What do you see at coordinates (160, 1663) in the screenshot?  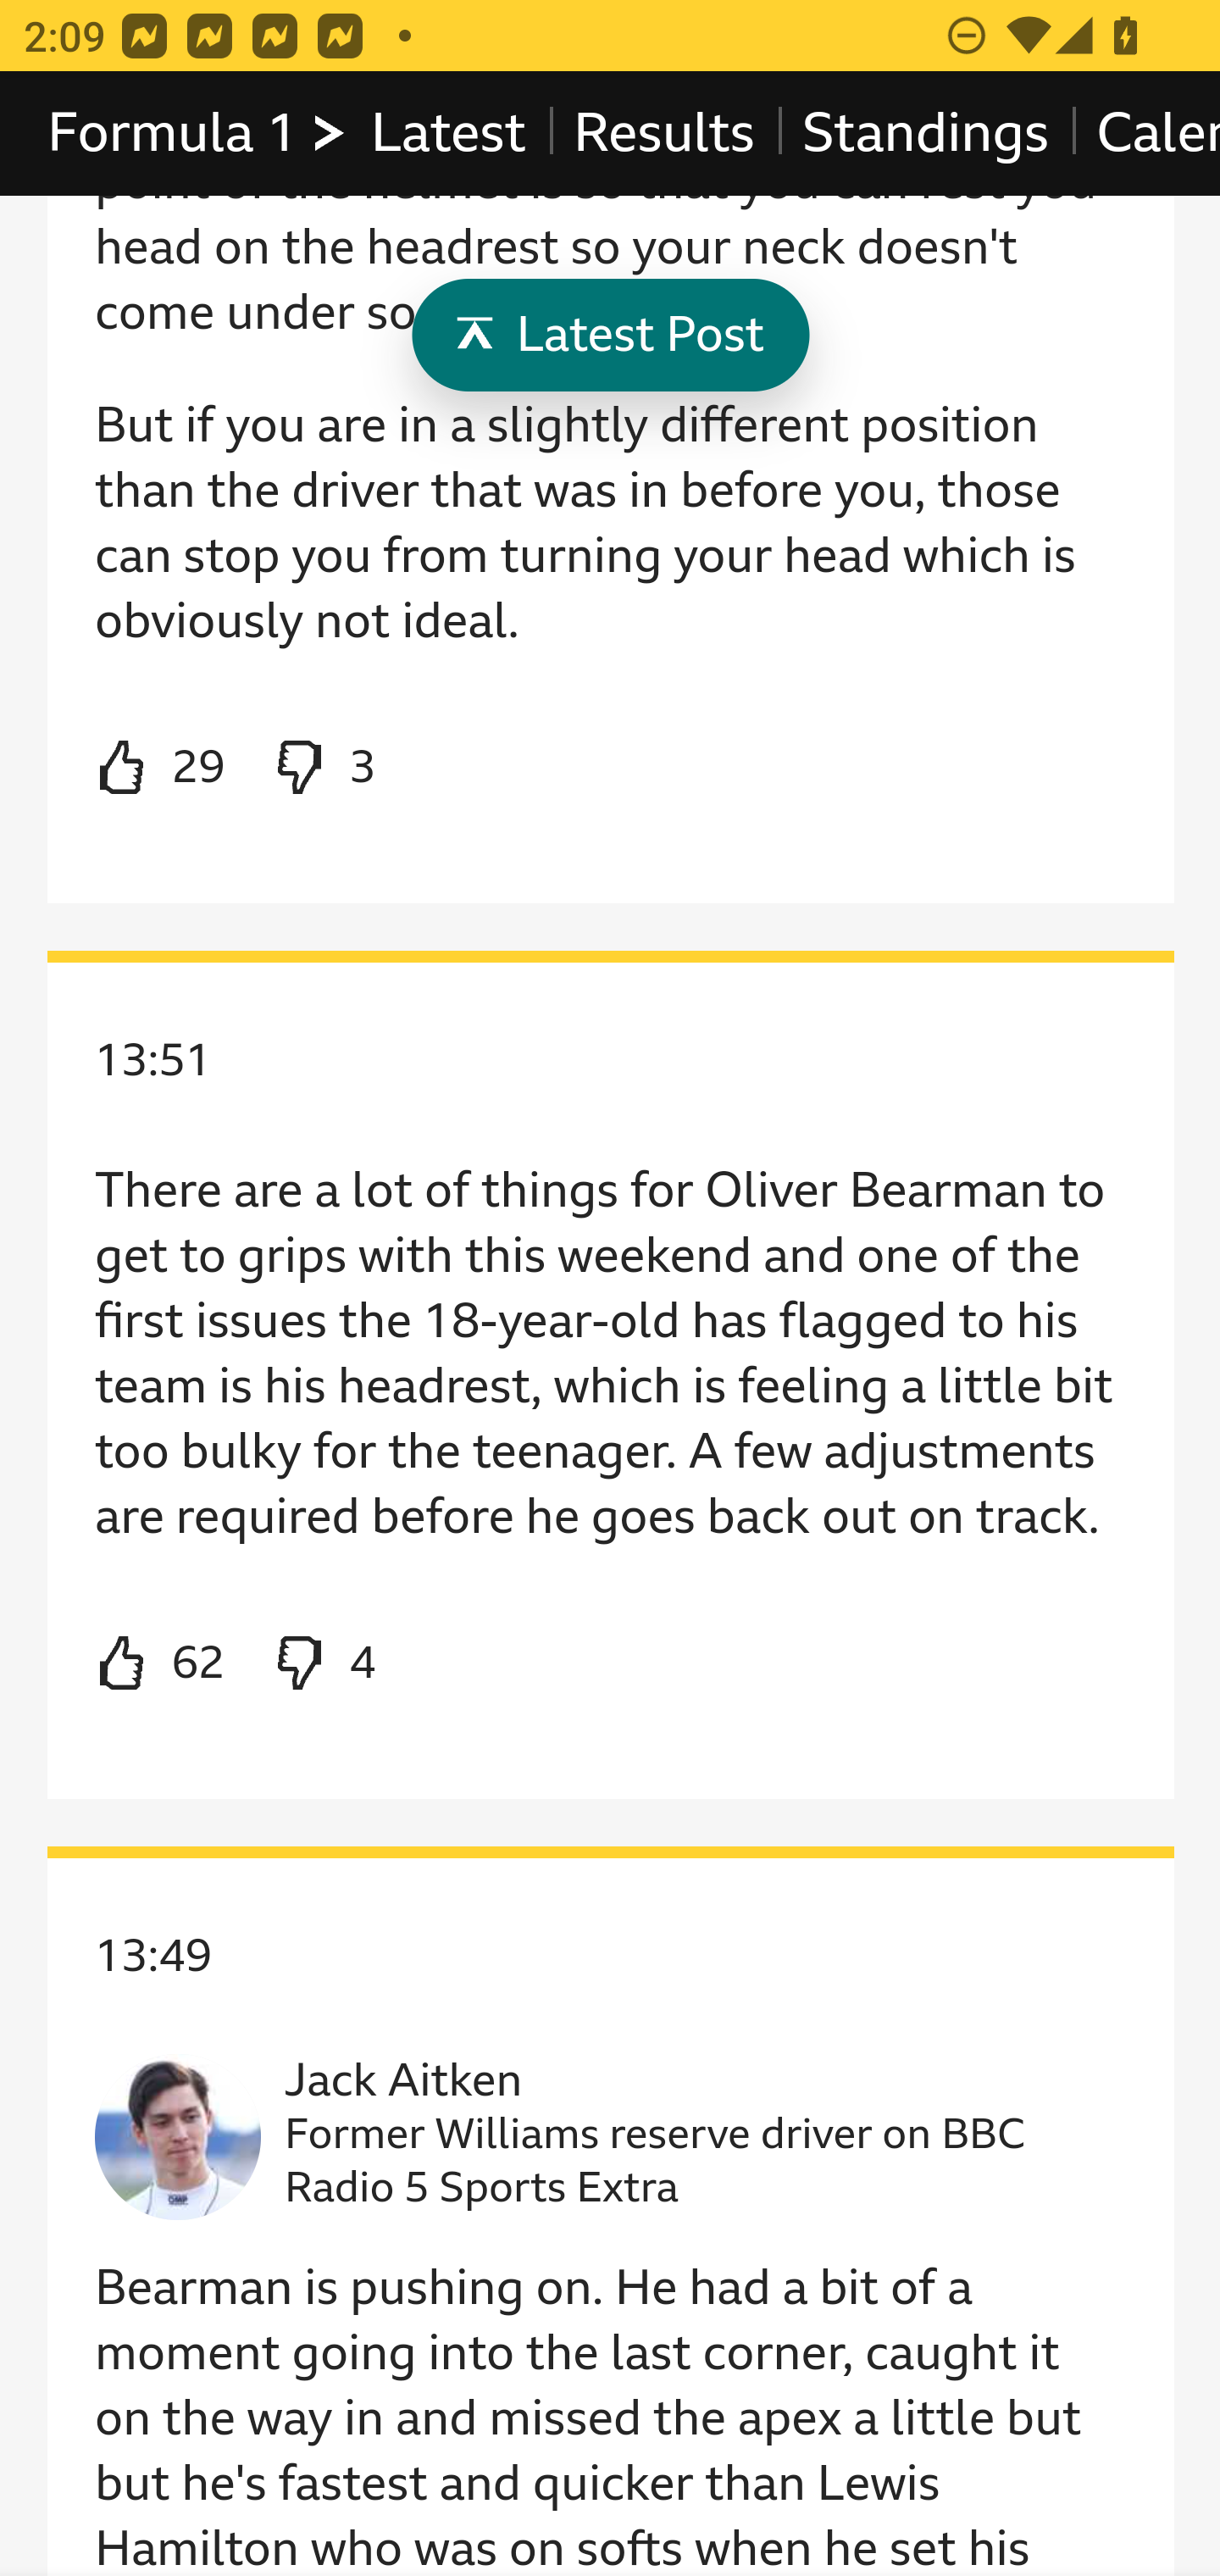 I see `Like` at bounding box center [160, 1663].